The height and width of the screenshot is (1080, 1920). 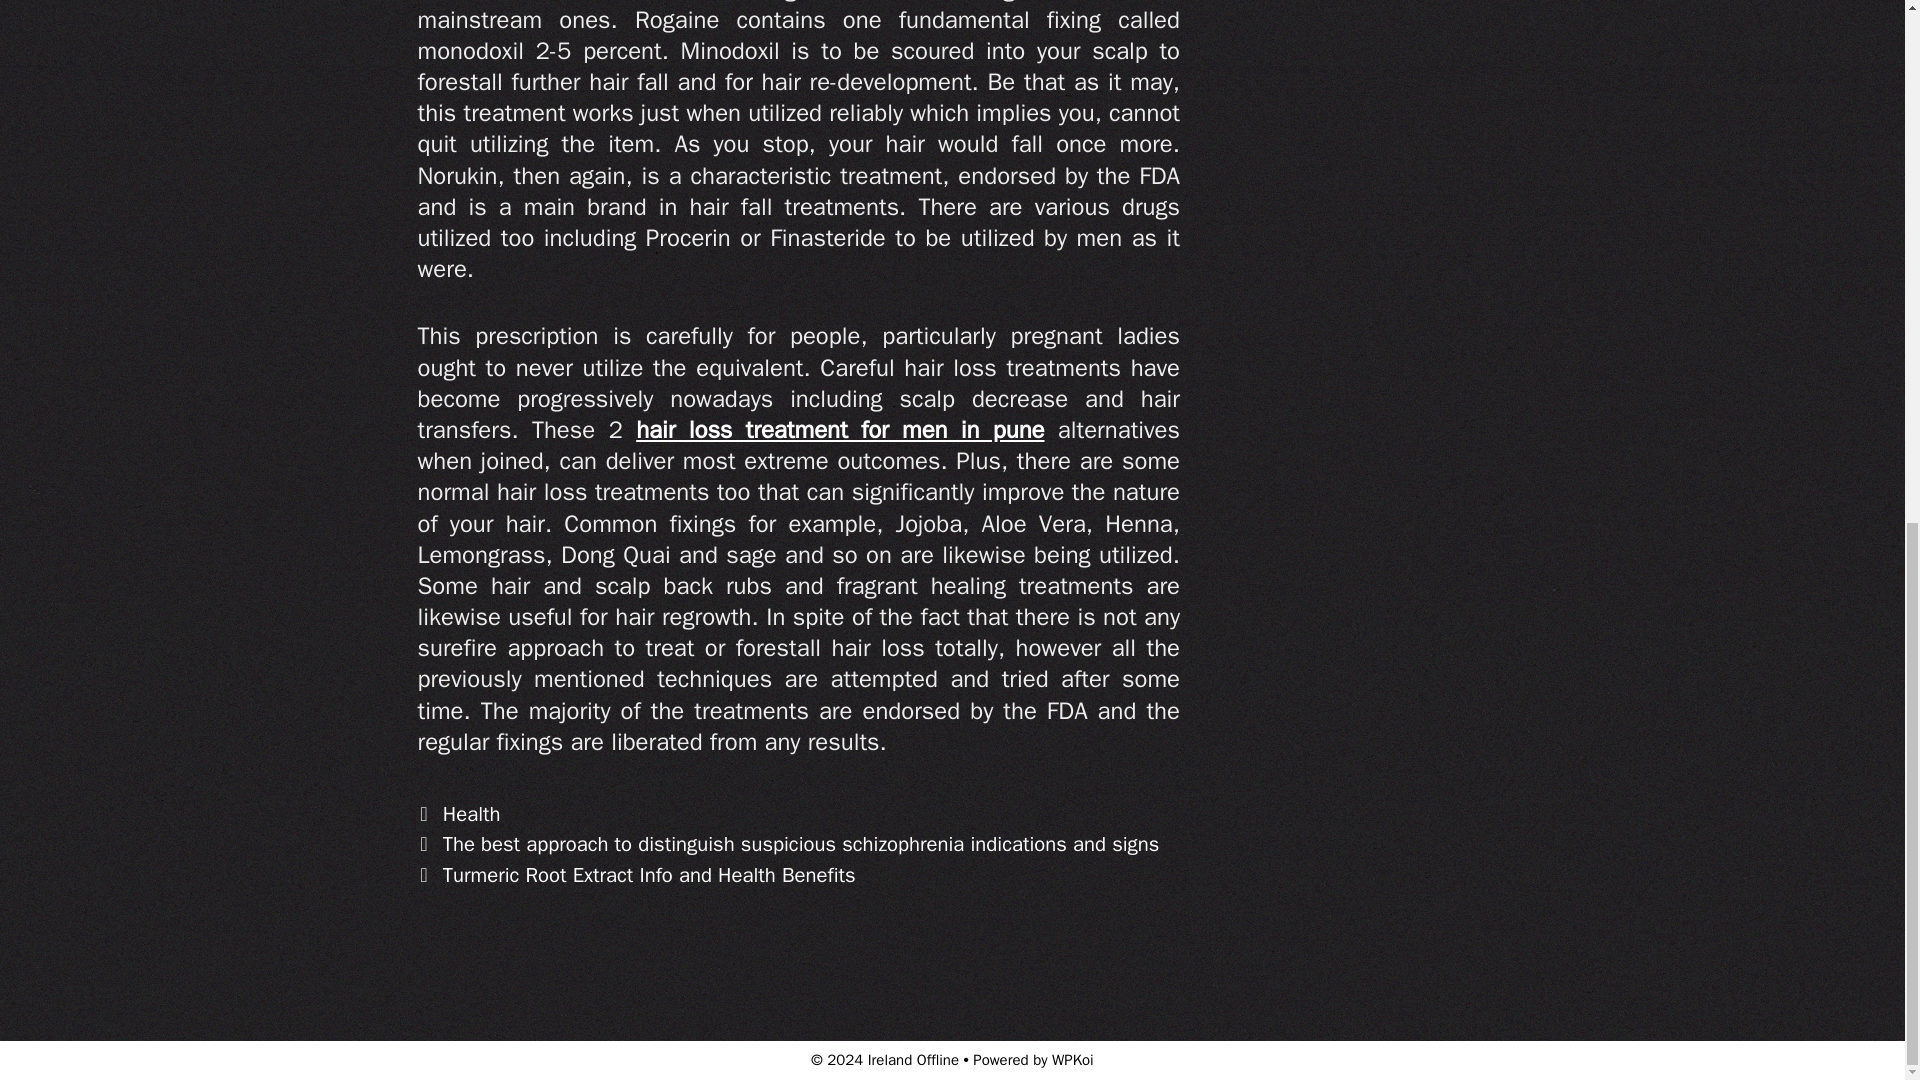 I want to click on WPKoi, so click(x=1073, y=1060).